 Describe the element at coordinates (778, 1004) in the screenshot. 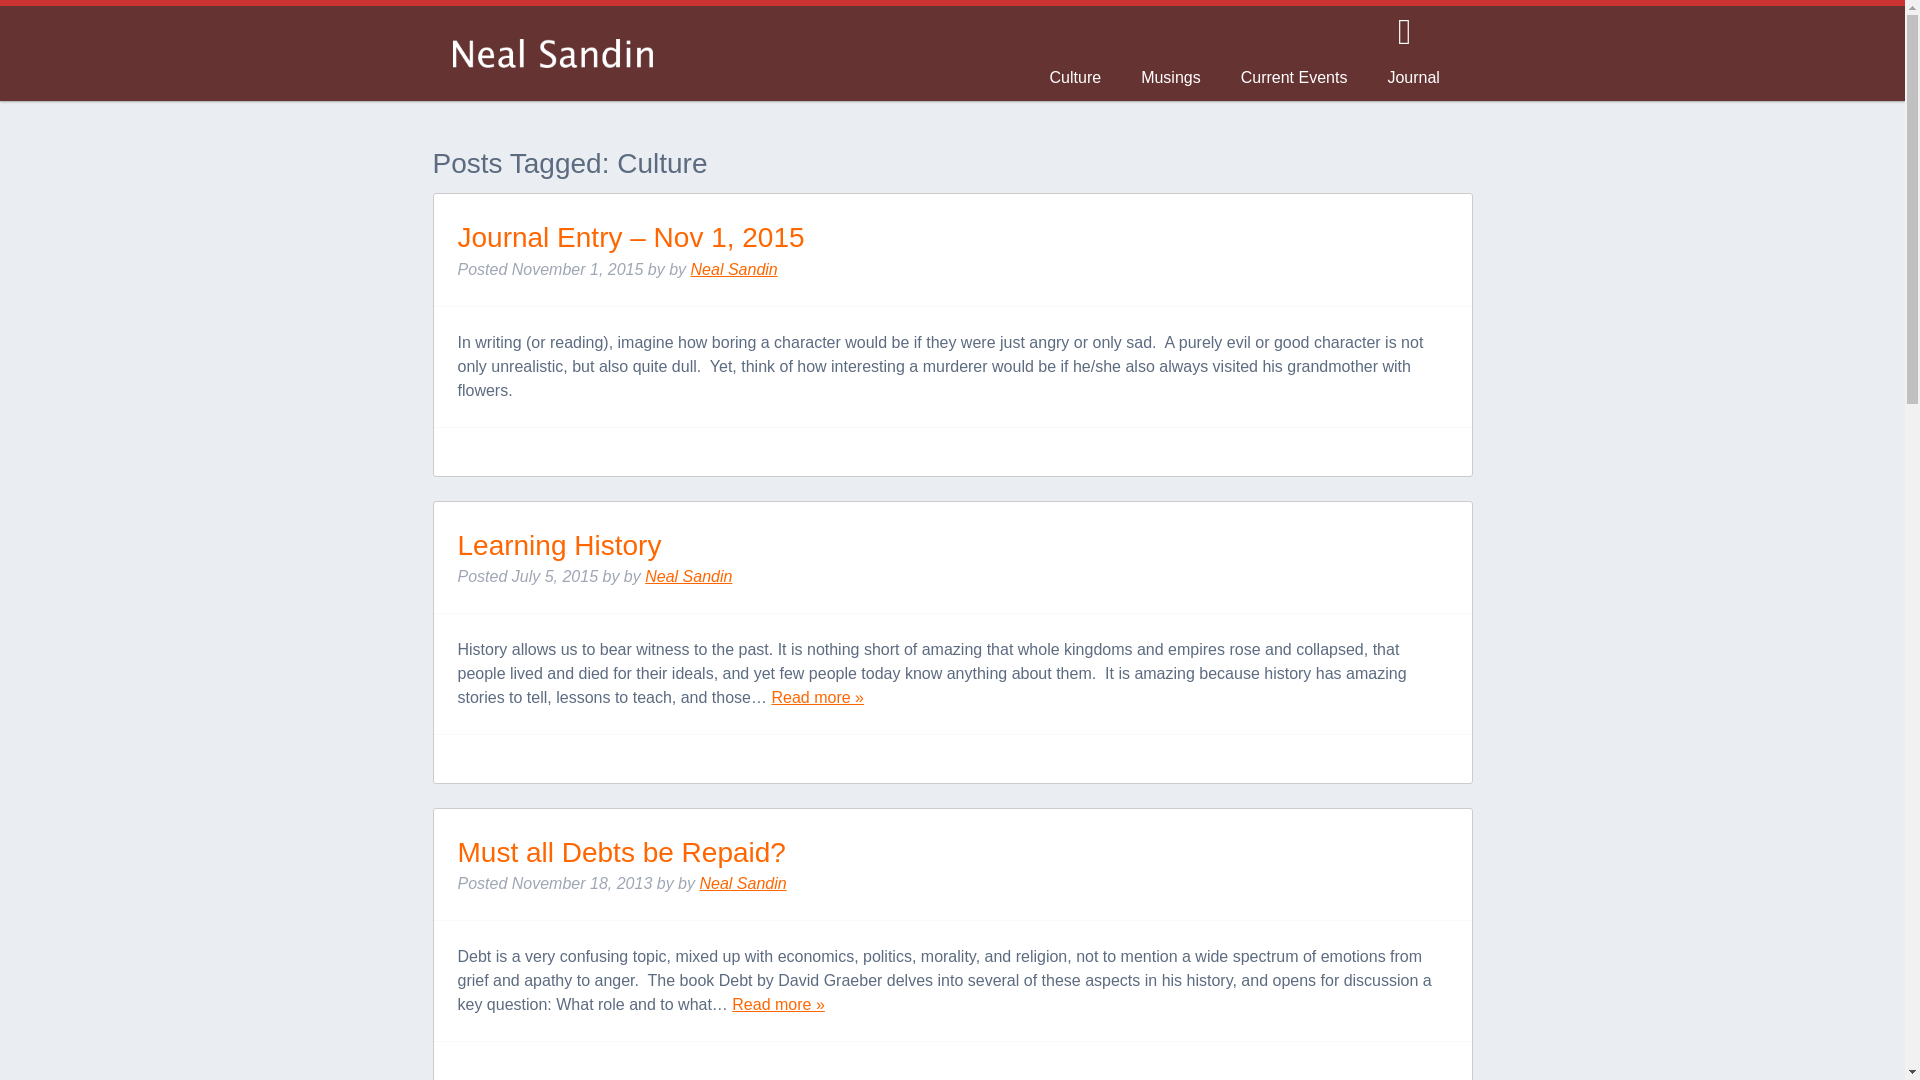

I see `Read Must all Debts be Repaid?` at that location.